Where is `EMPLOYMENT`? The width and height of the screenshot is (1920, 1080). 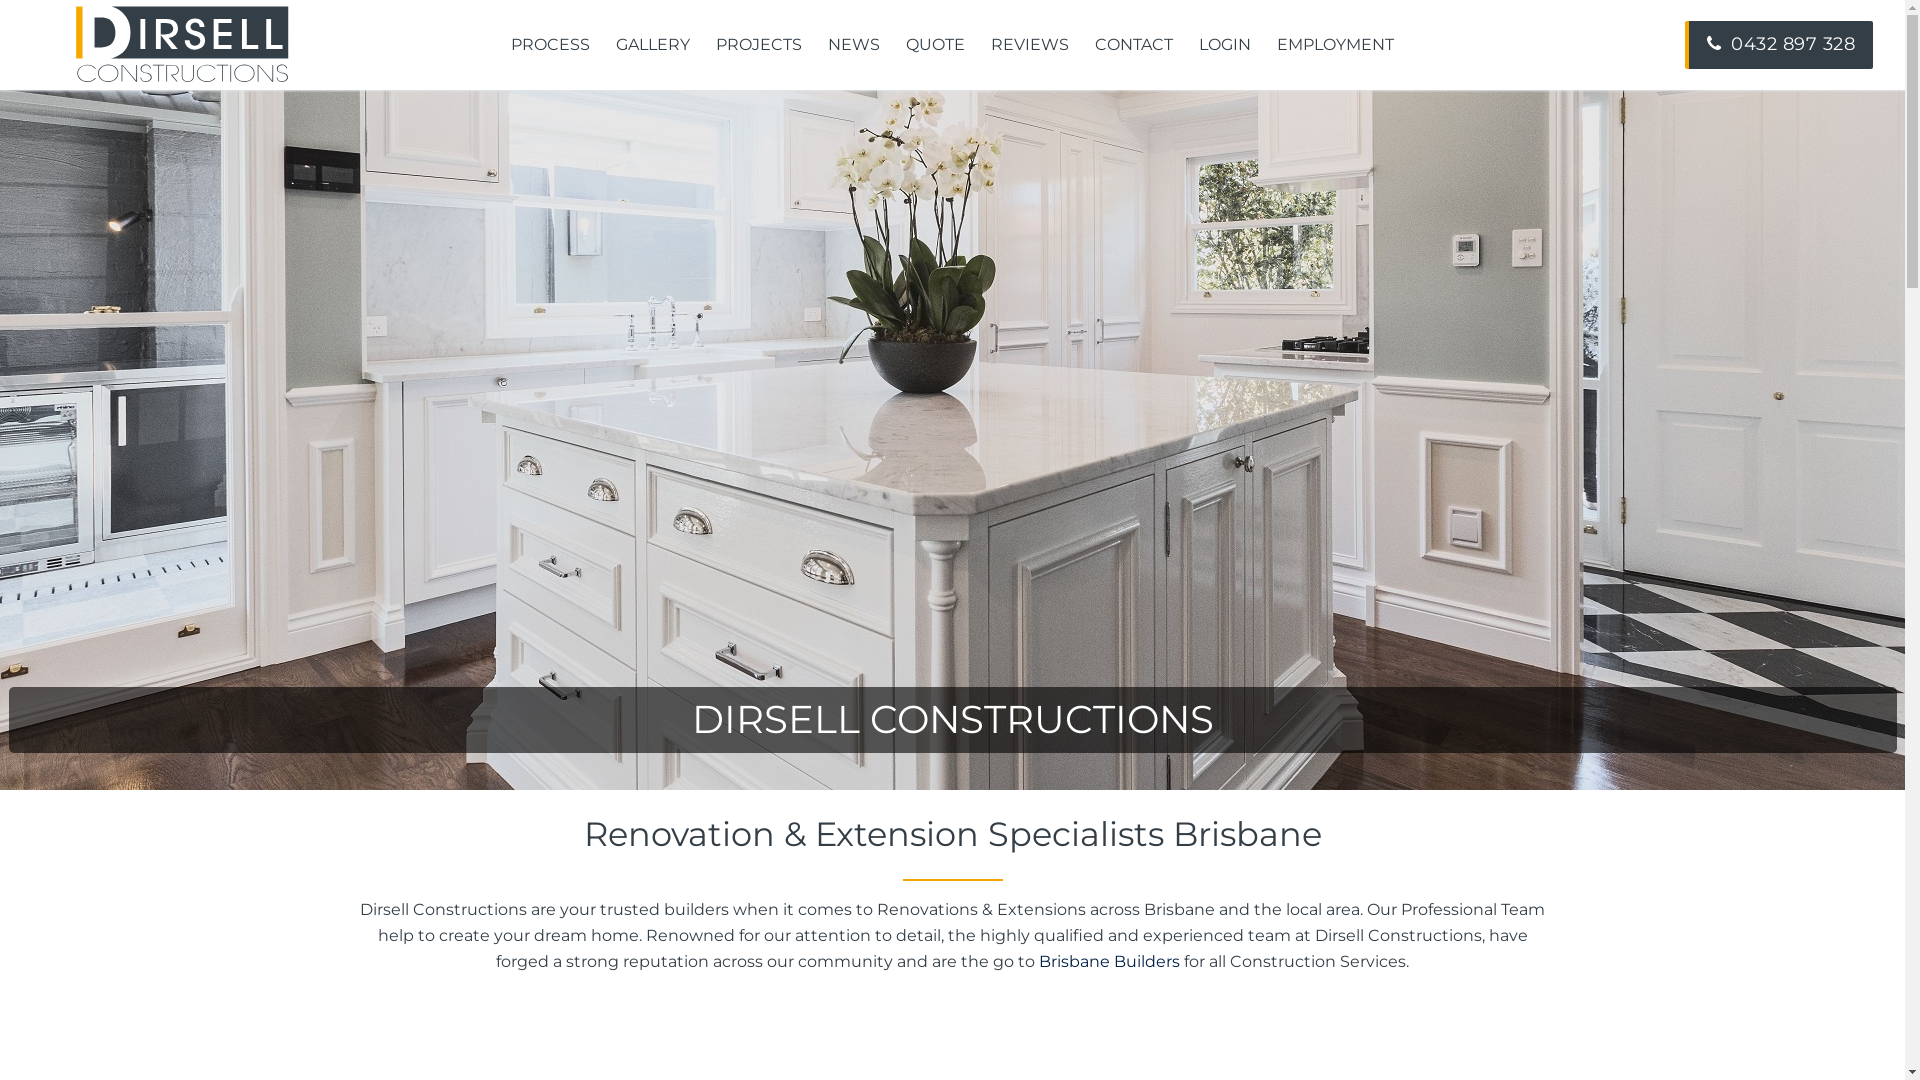
EMPLOYMENT is located at coordinates (1336, 45).